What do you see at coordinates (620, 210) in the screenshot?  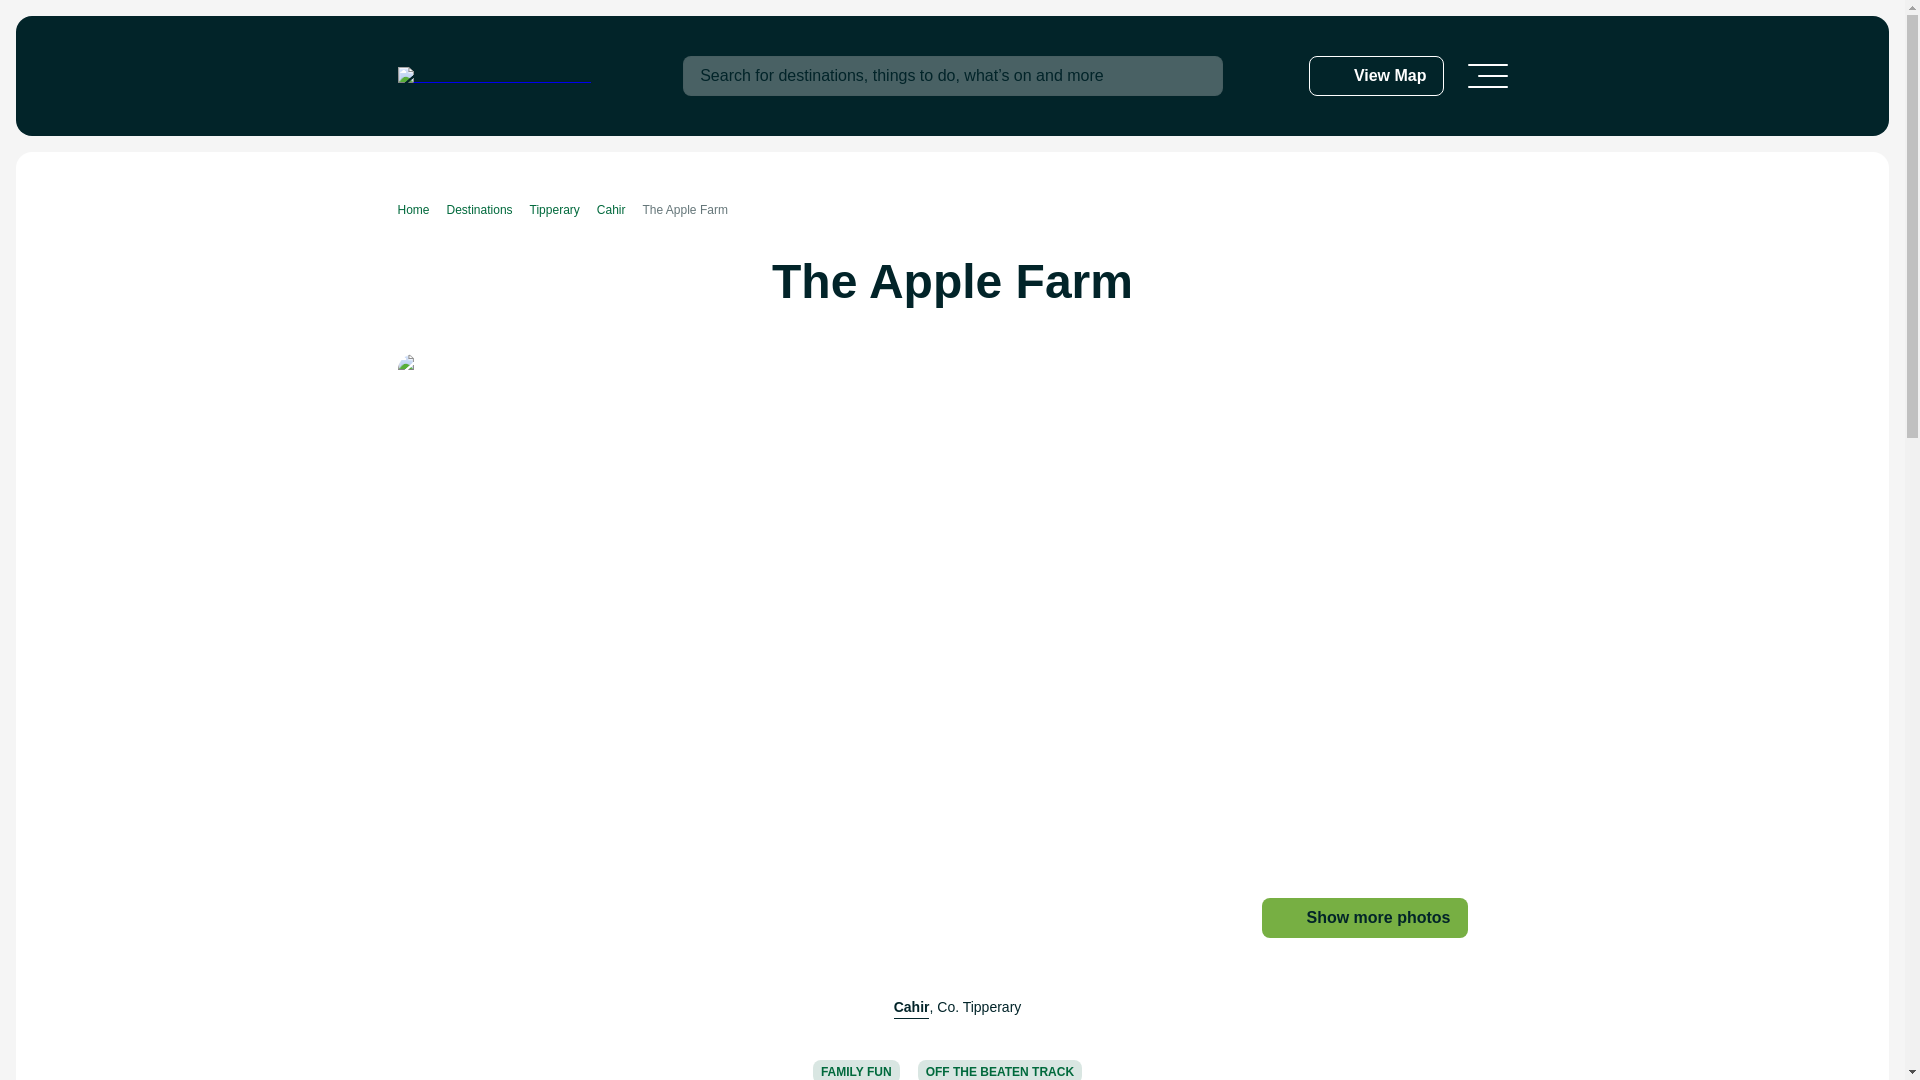 I see `Cahir` at bounding box center [620, 210].